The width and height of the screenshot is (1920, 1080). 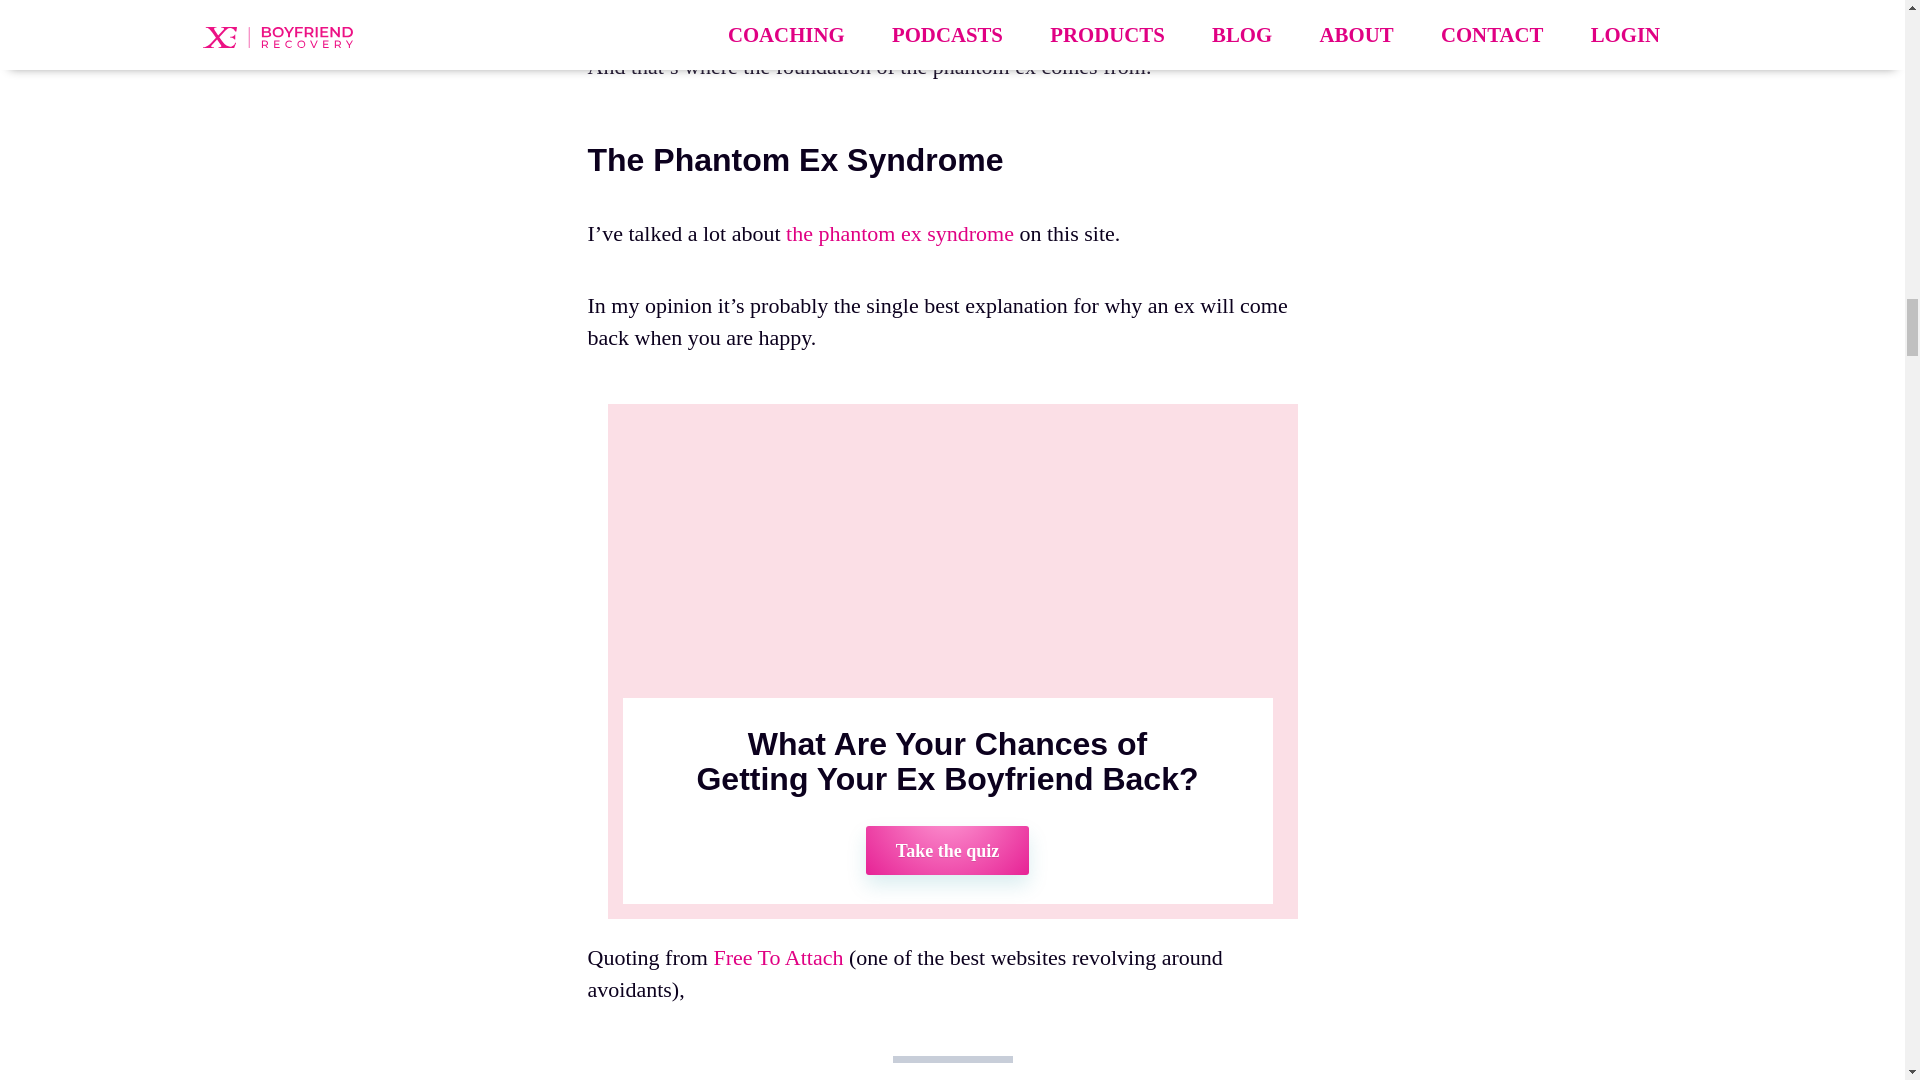 What do you see at coordinates (777, 957) in the screenshot?
I see `Free To Attach` at bounding box center [777, 957].